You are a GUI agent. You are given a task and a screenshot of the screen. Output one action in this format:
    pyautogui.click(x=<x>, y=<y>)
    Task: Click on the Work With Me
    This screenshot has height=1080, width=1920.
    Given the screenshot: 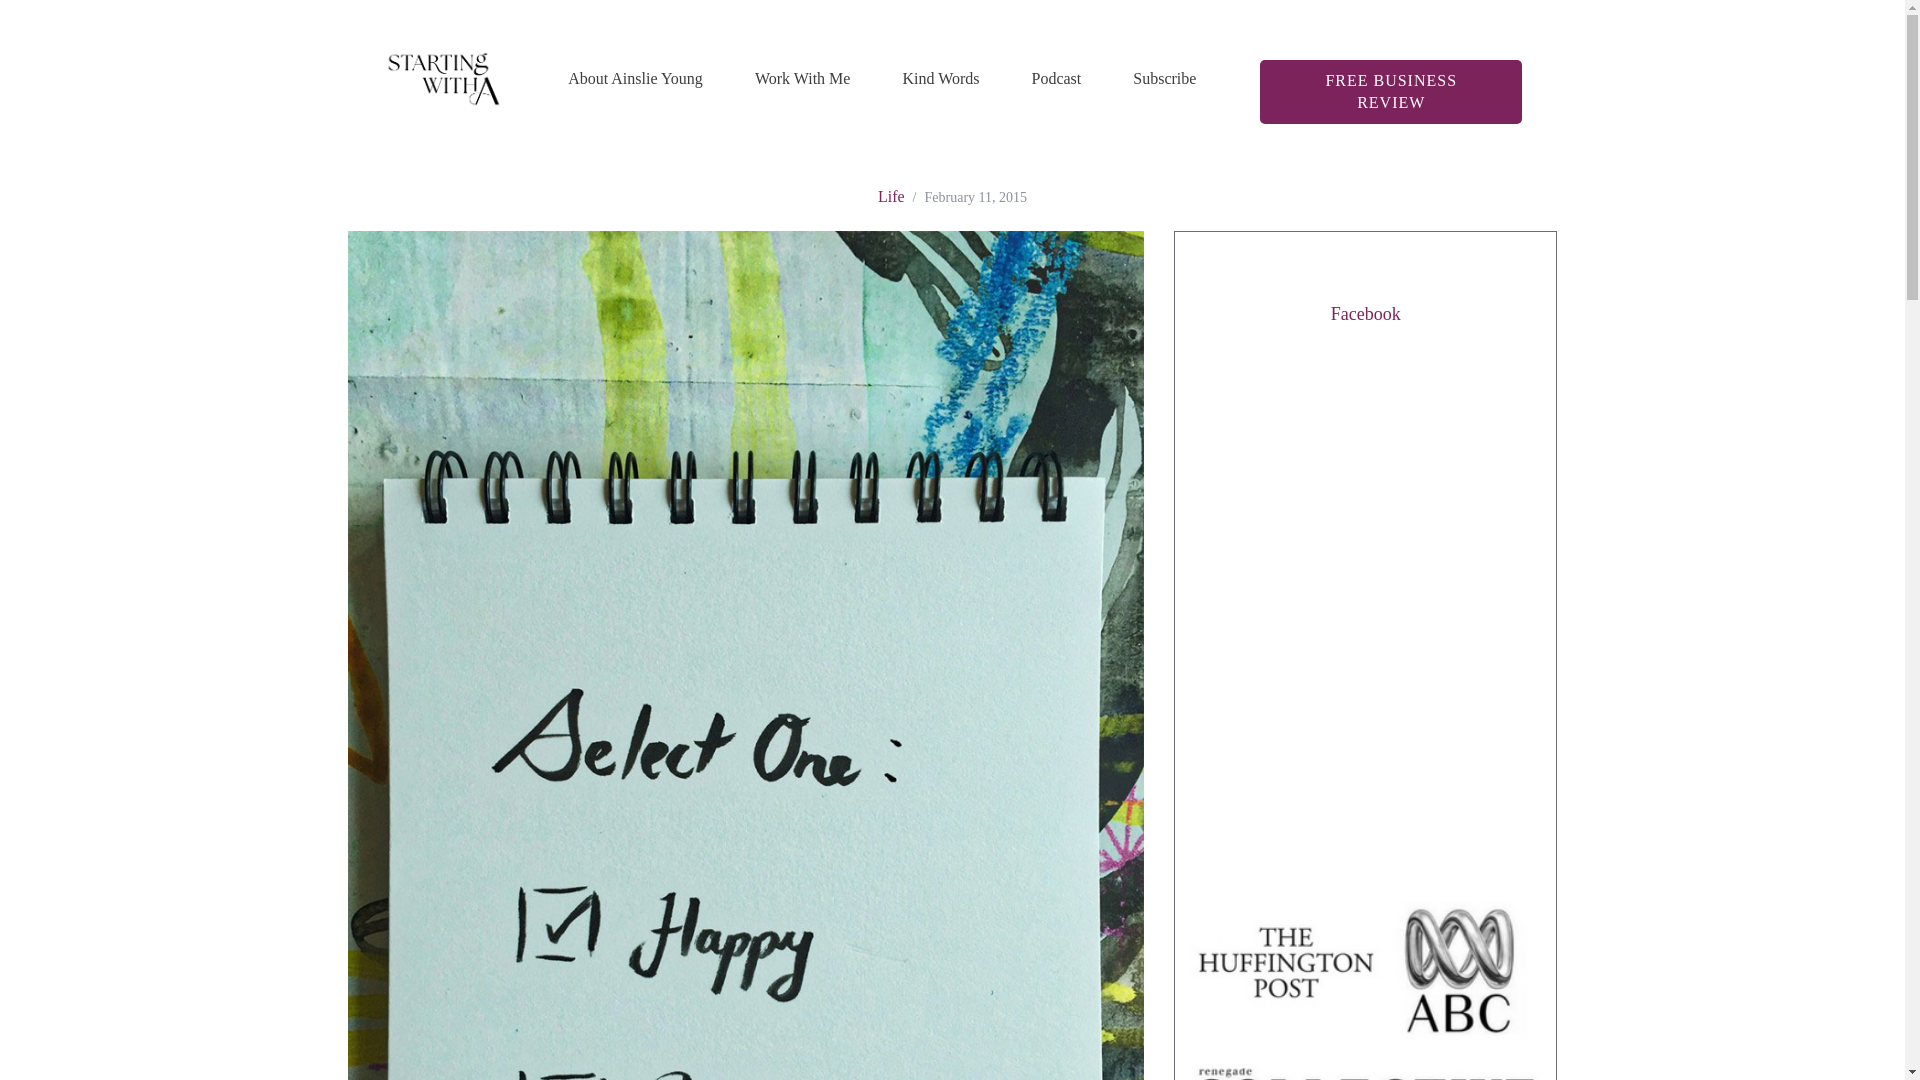 What is the action you would take?
    pyautogui.click(x=803, y=78)
    